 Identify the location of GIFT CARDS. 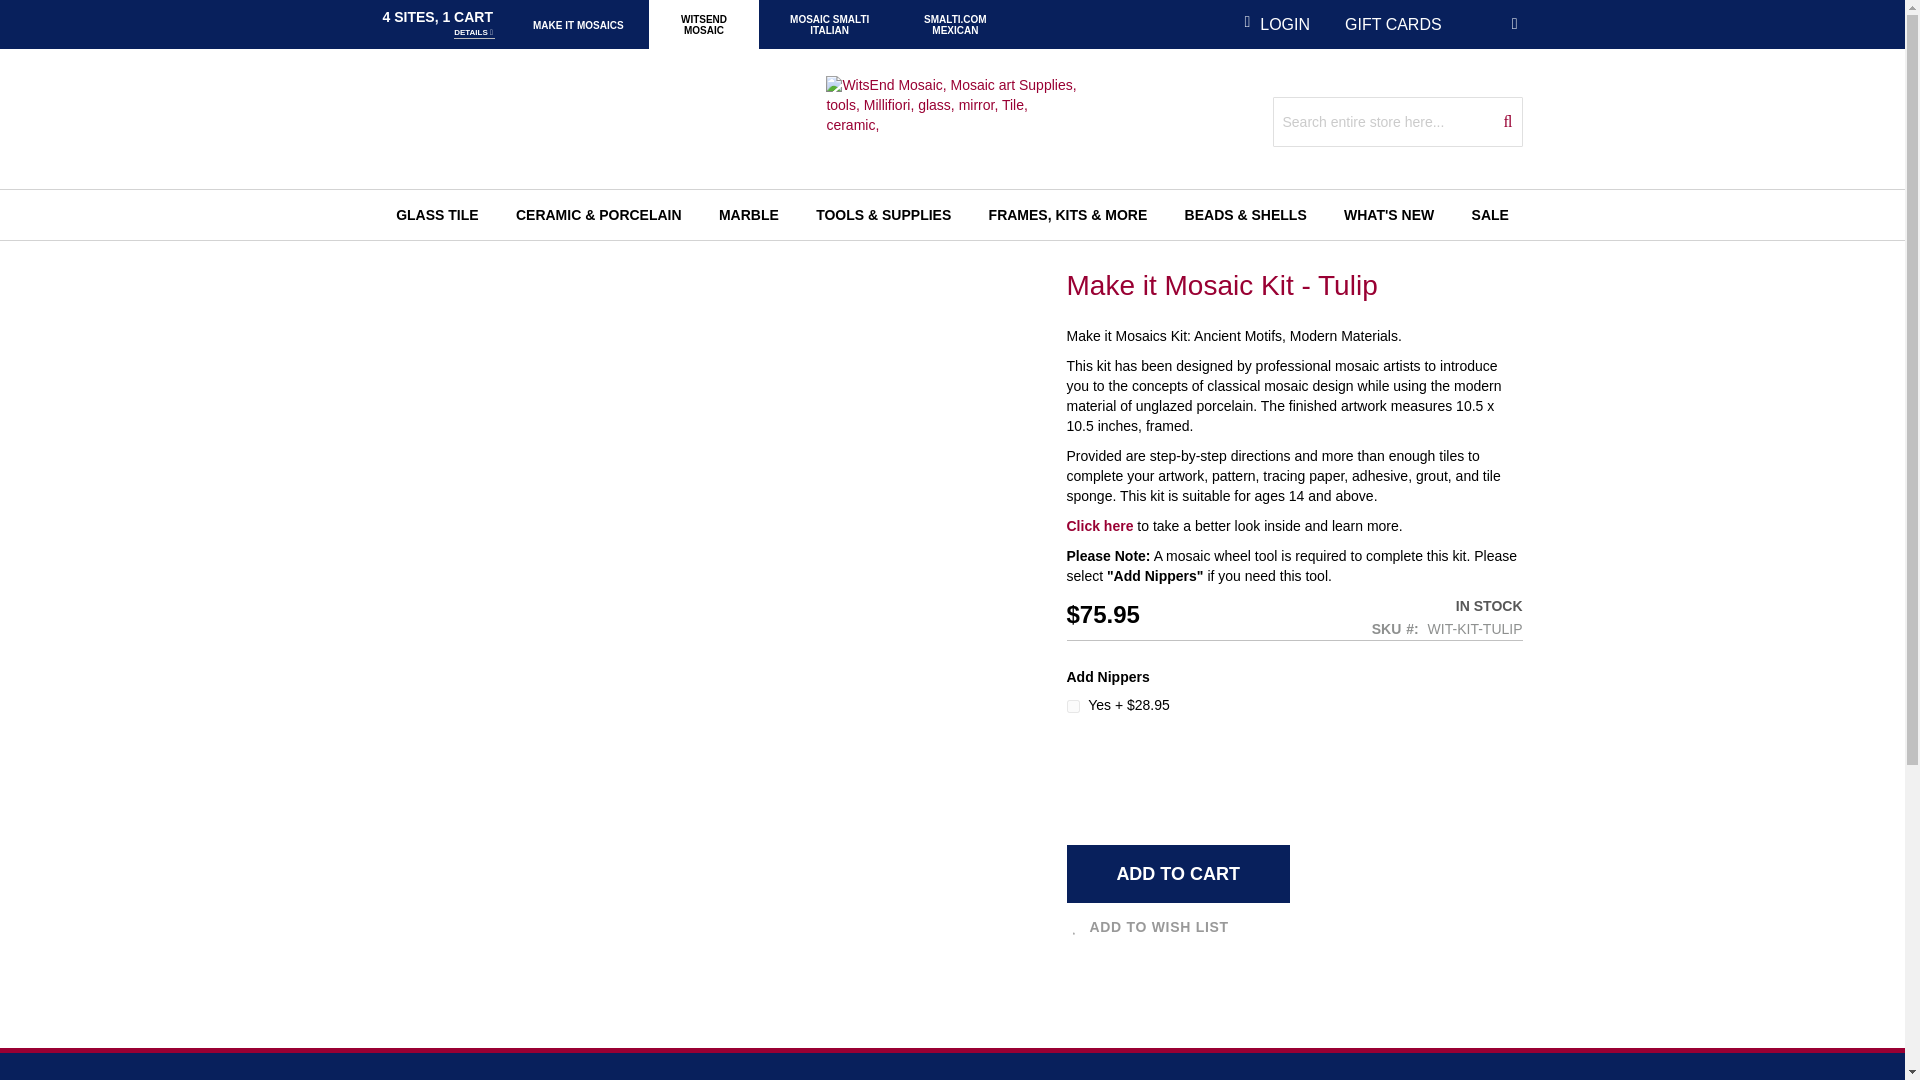
(1393, 24).